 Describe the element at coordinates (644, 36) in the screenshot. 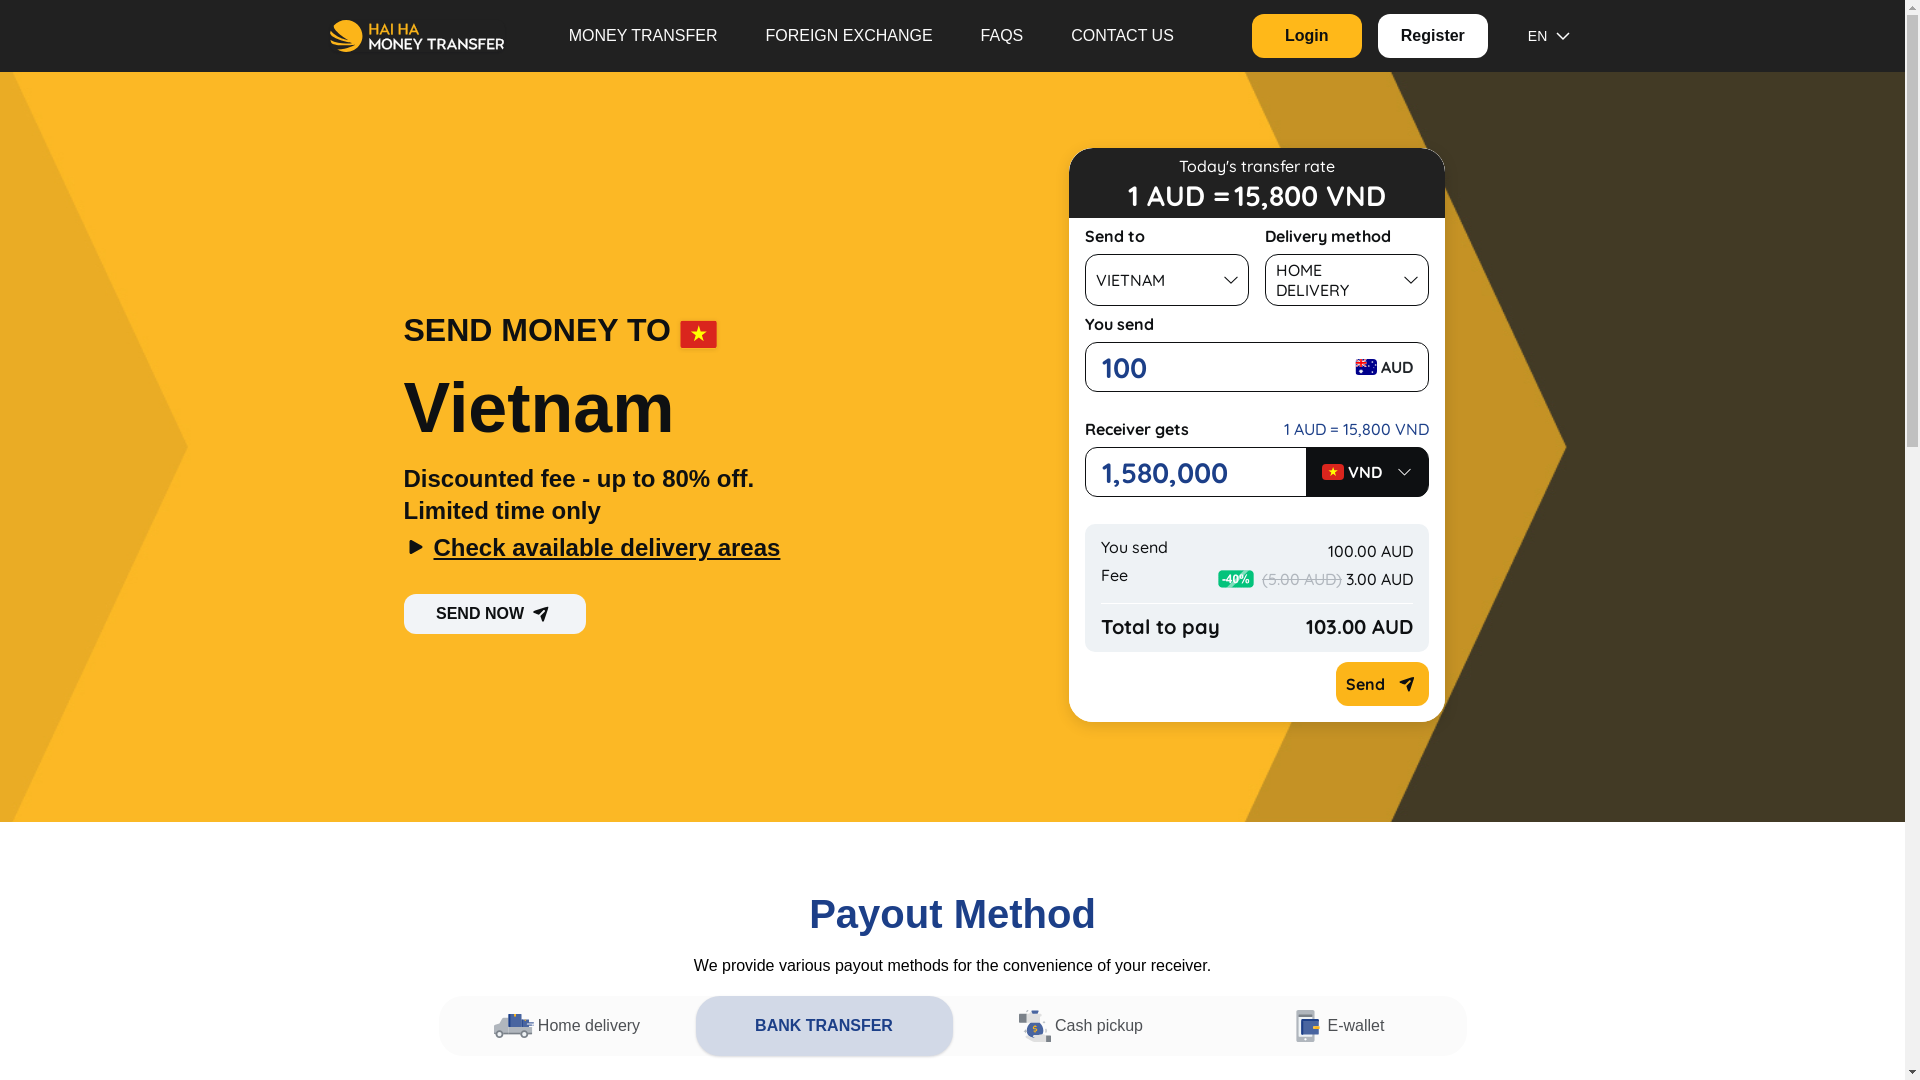

I see `MONEY TRANSFER` at that location.